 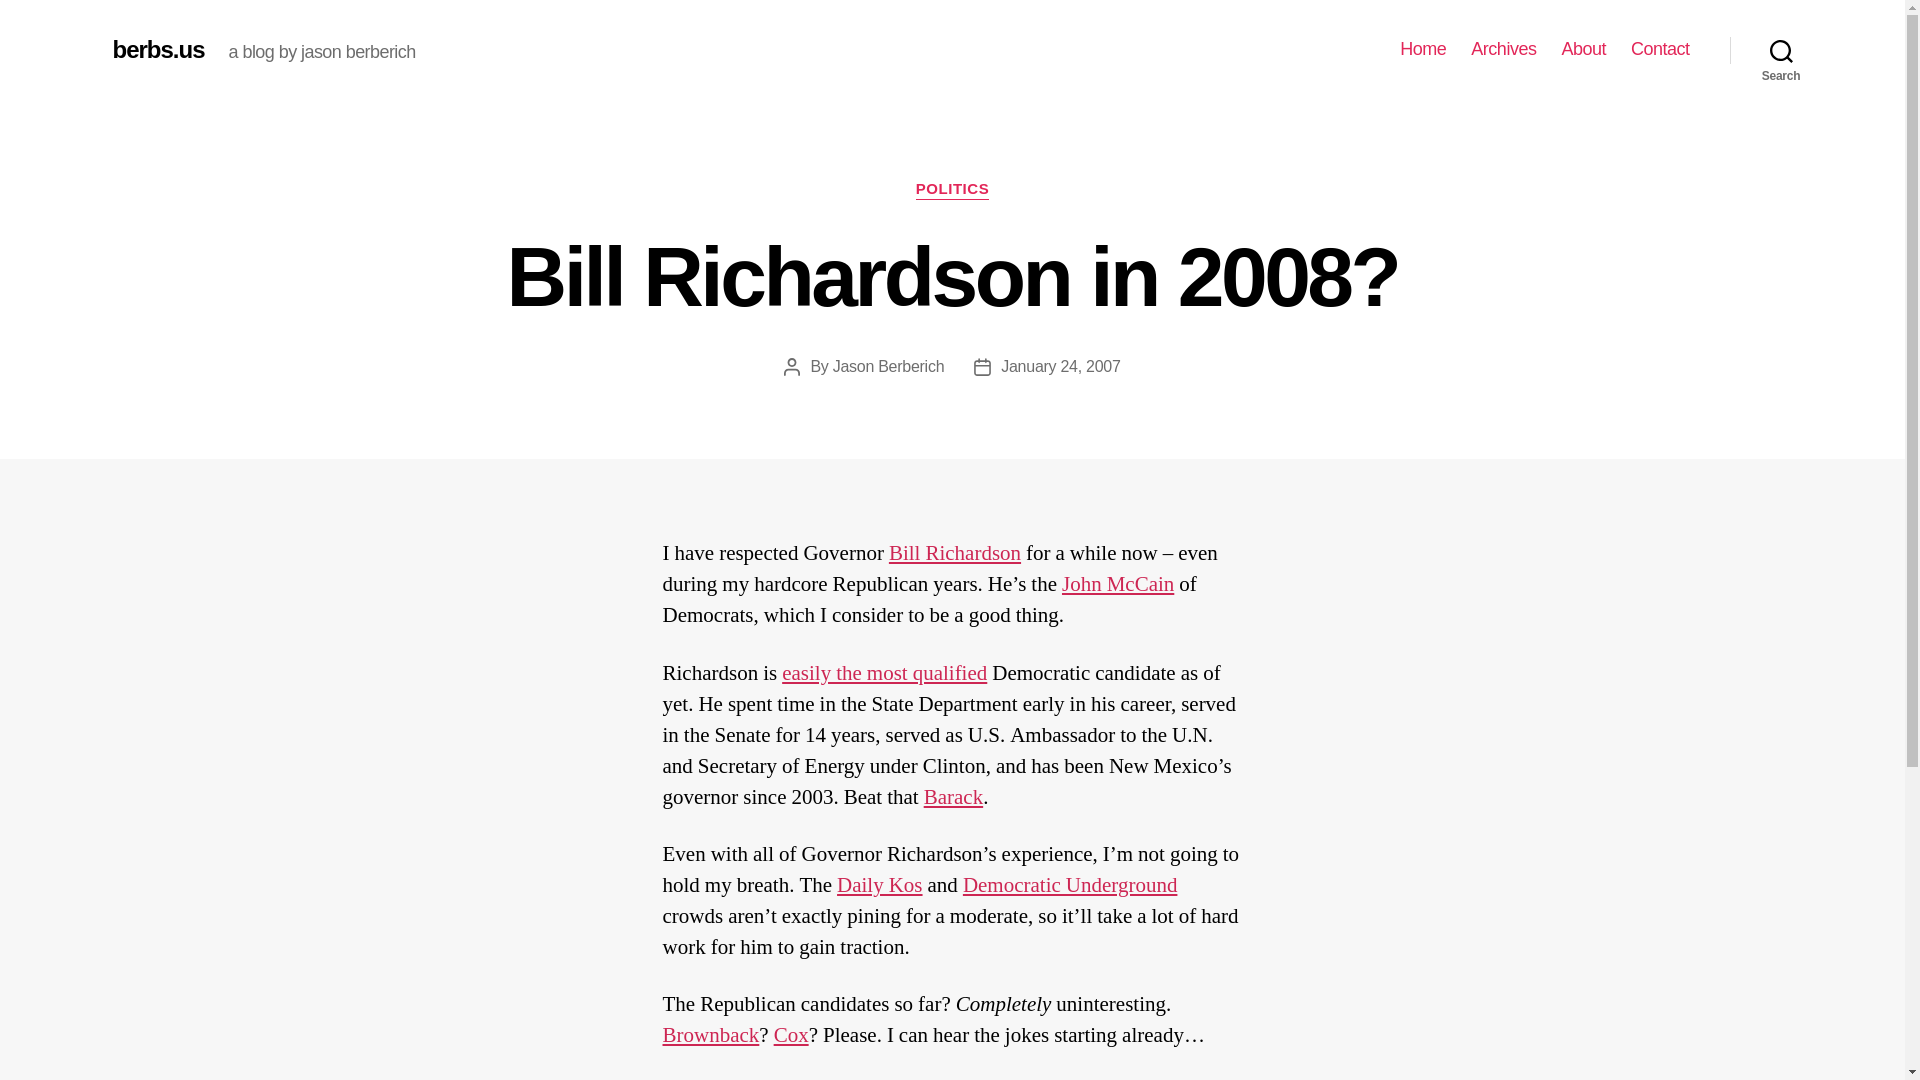 I want to click on Archives, so click(x=1503, y=49).